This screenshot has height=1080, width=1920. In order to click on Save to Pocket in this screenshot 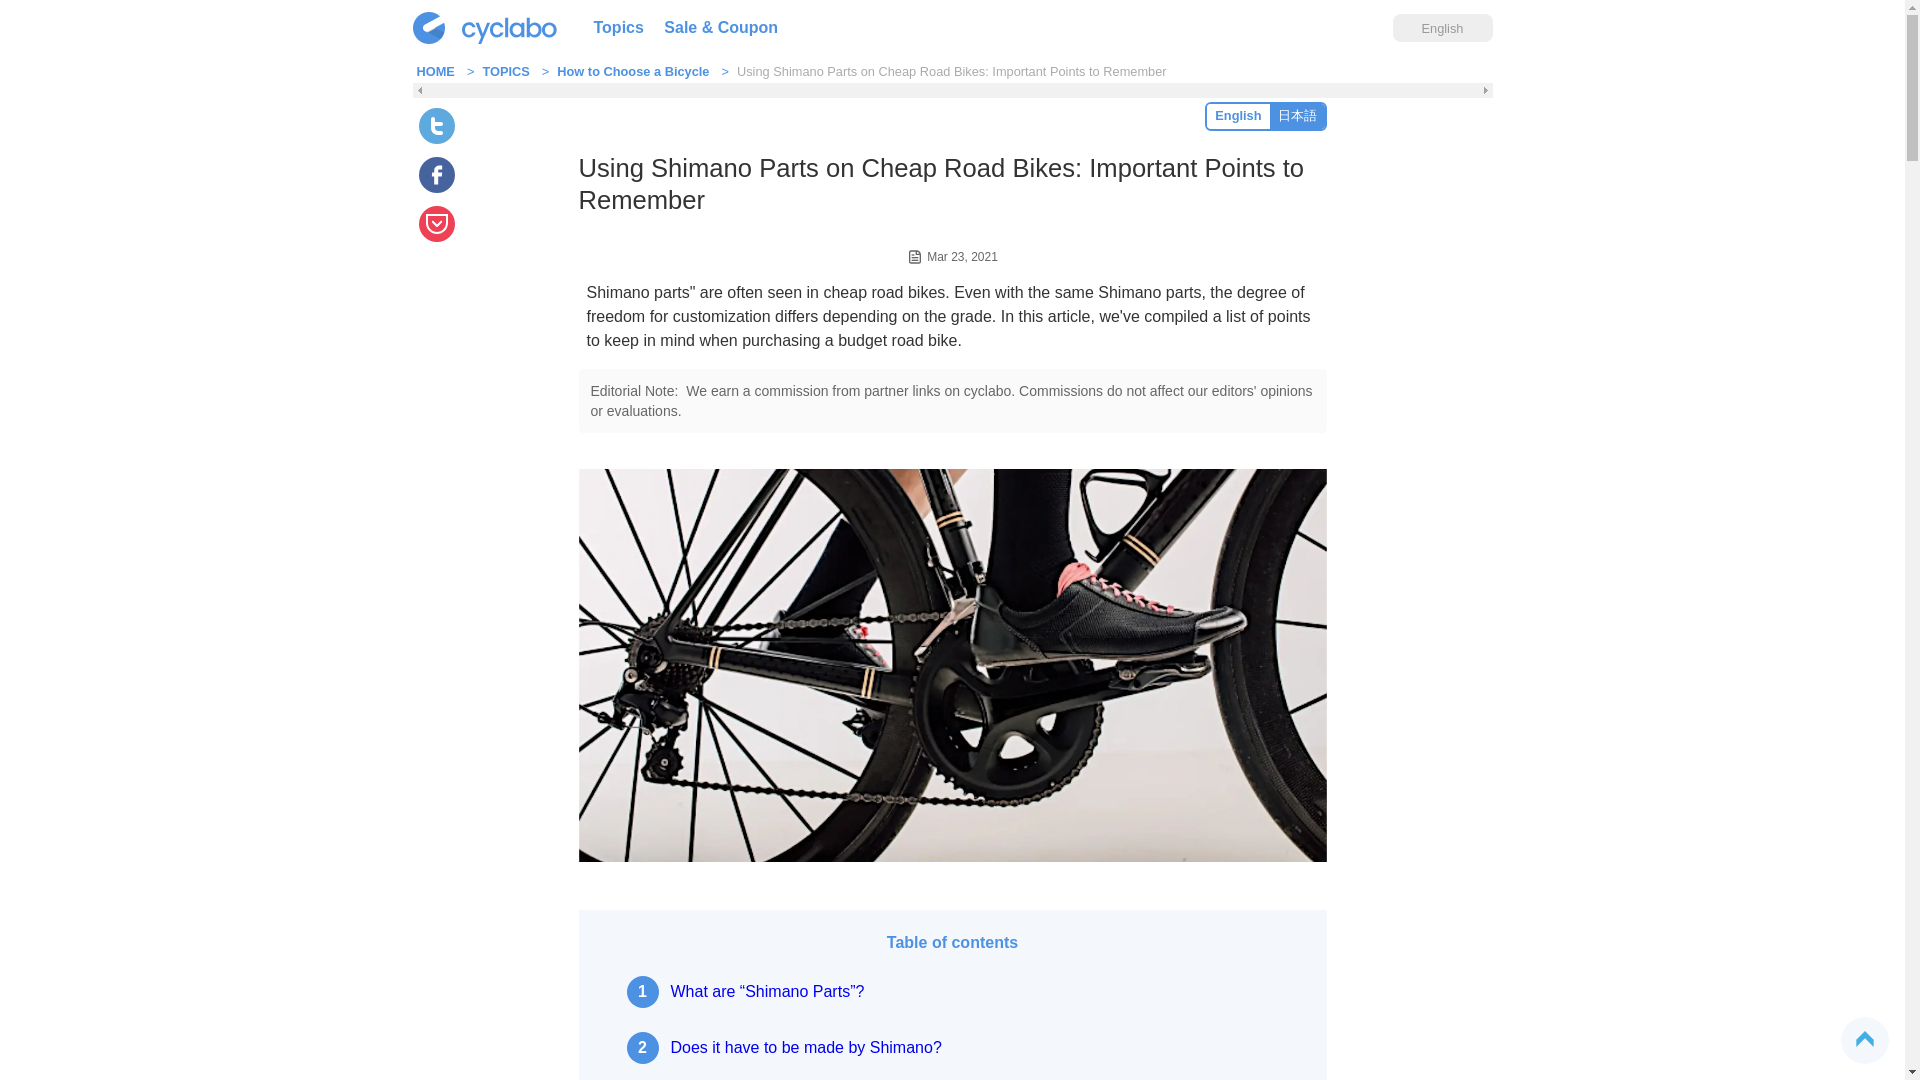, I will do `click(436, 224)`.